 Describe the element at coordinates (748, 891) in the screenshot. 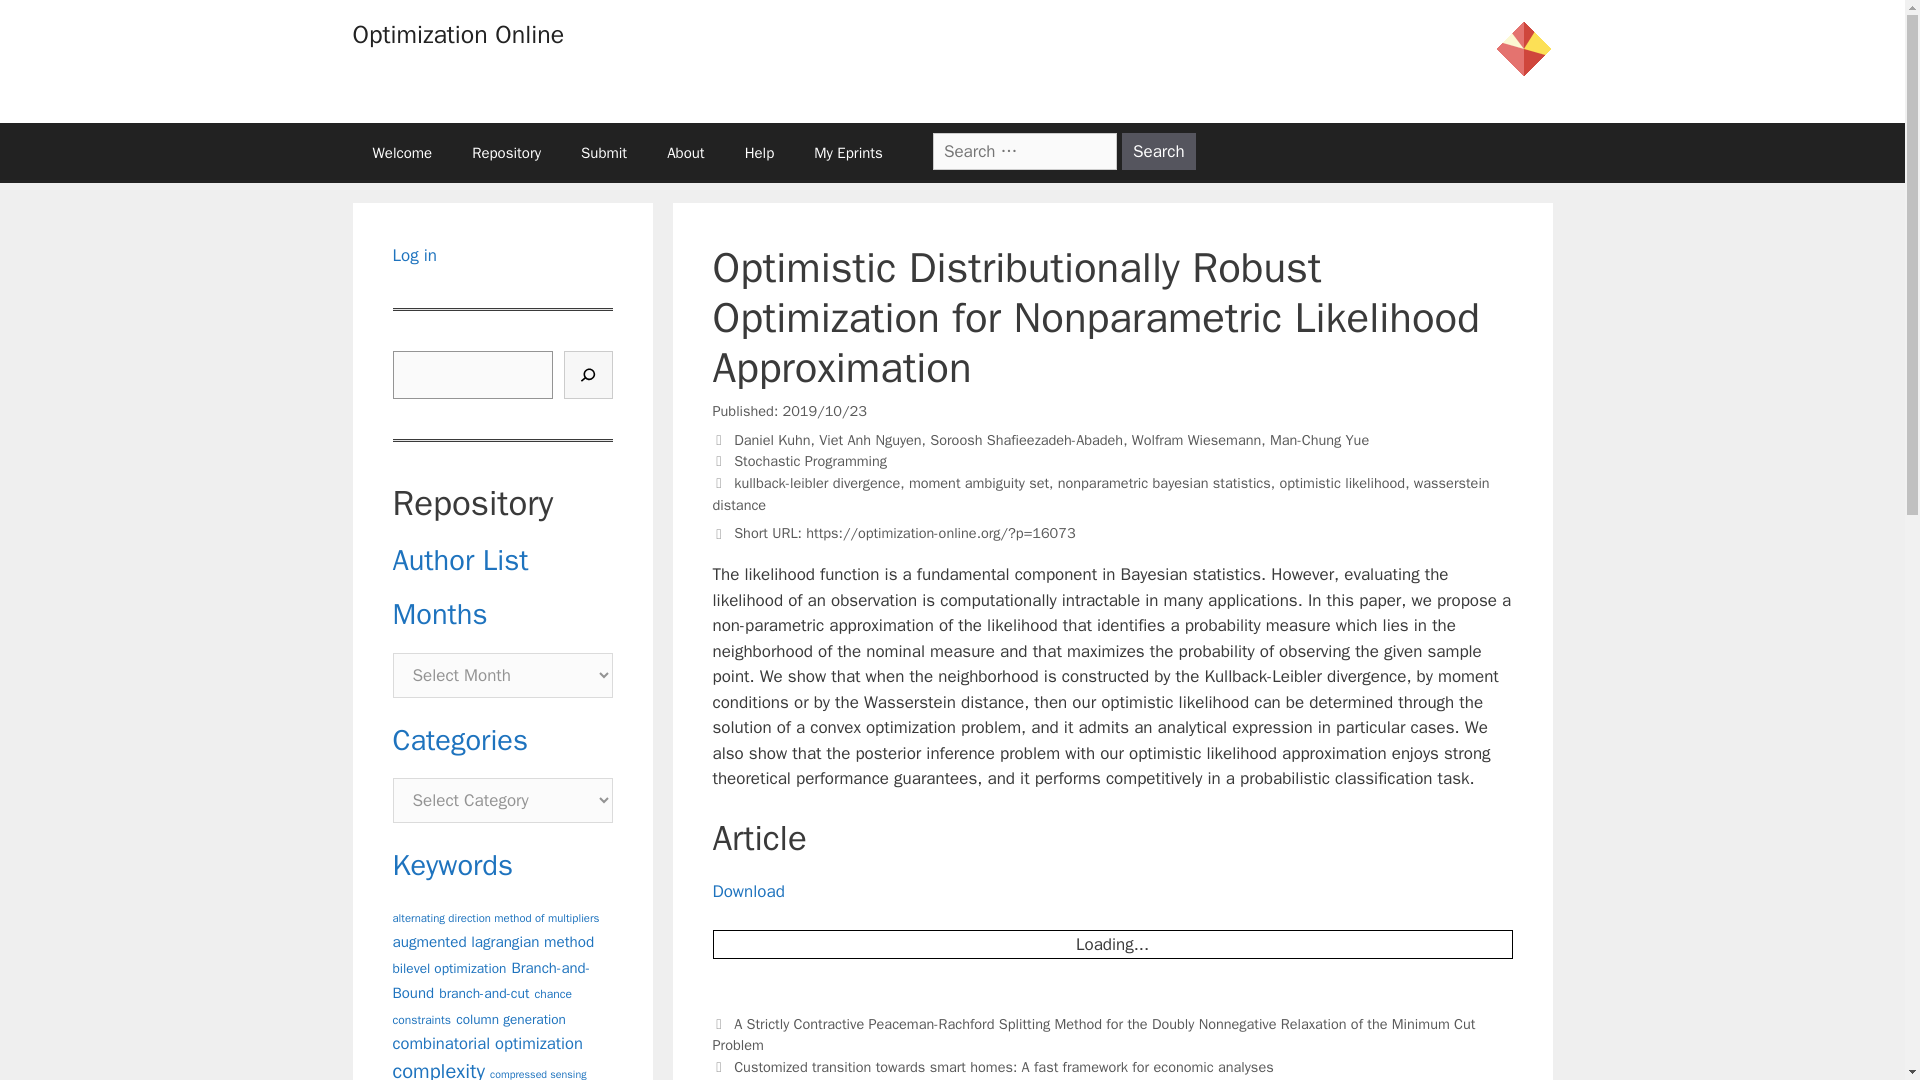

I see `Download` at that location.